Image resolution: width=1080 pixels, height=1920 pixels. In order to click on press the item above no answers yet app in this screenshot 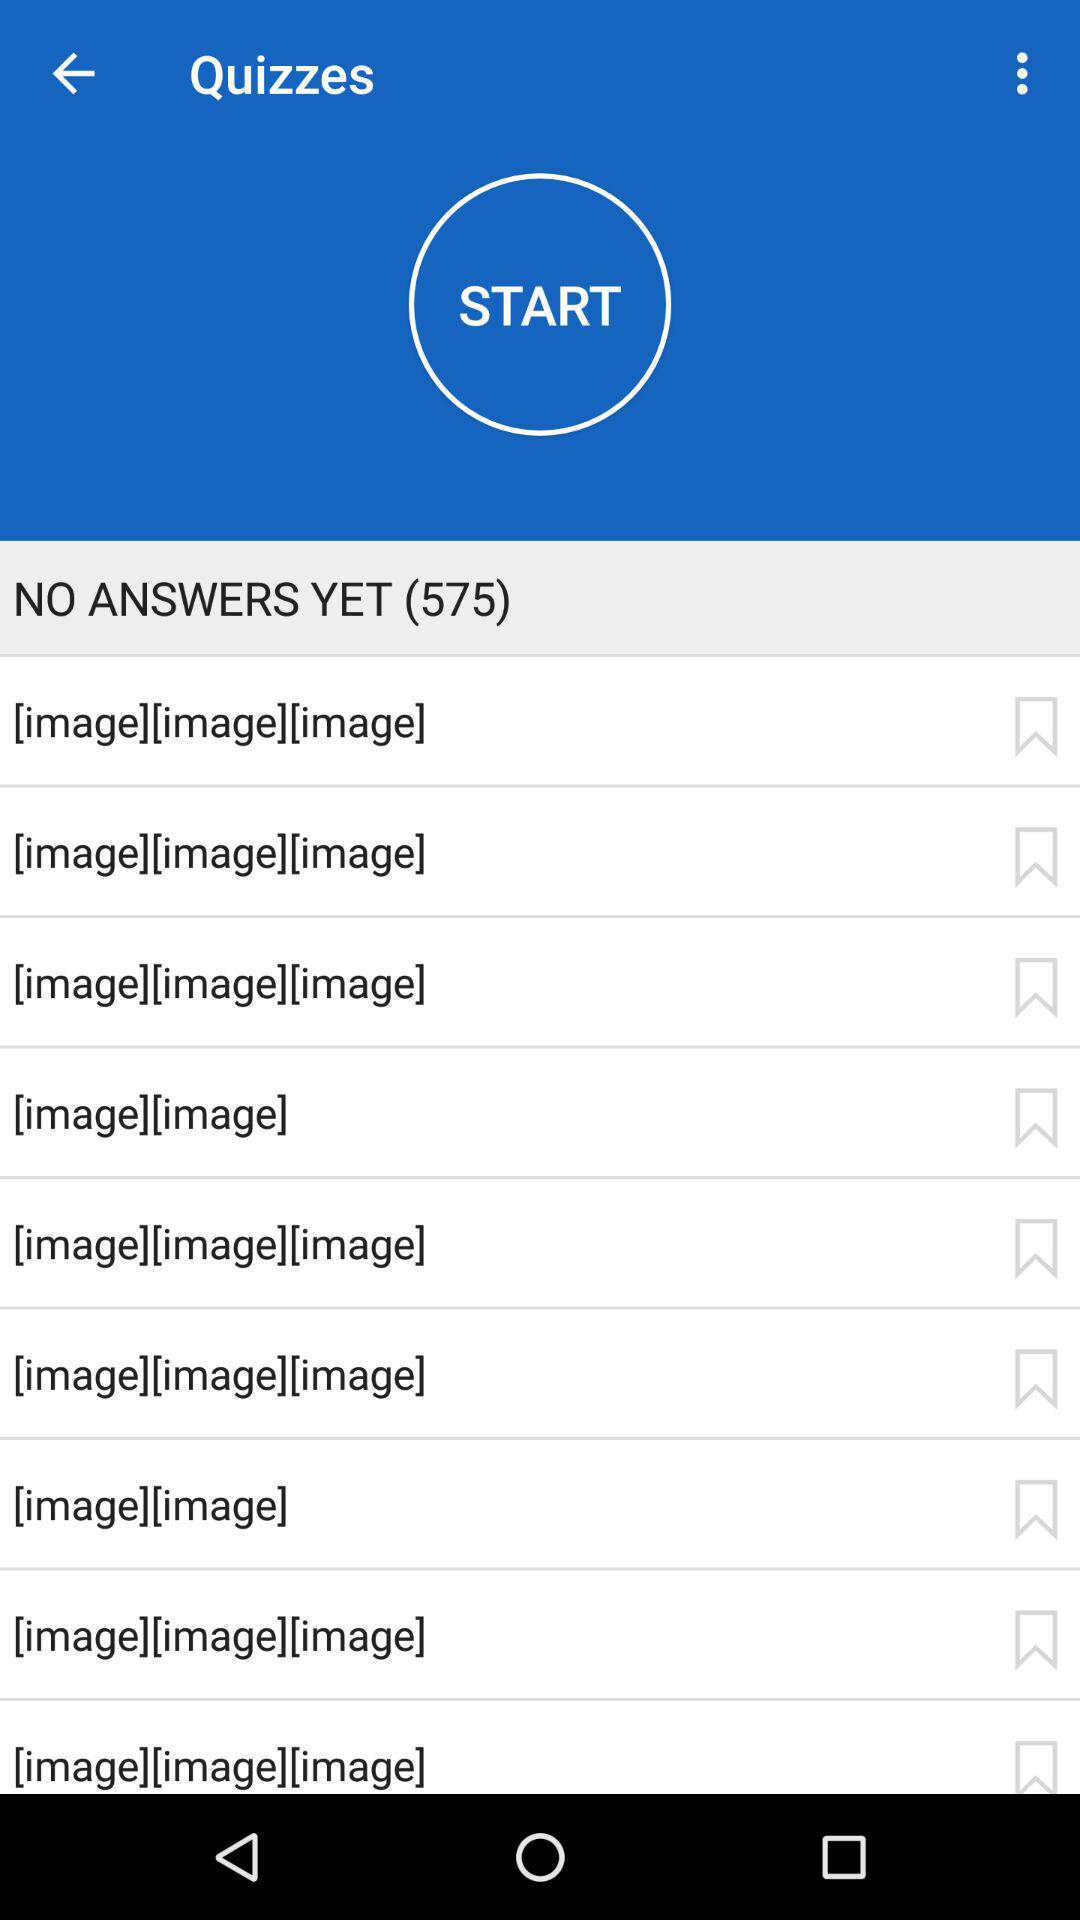, I will do `click(540, 304)`.